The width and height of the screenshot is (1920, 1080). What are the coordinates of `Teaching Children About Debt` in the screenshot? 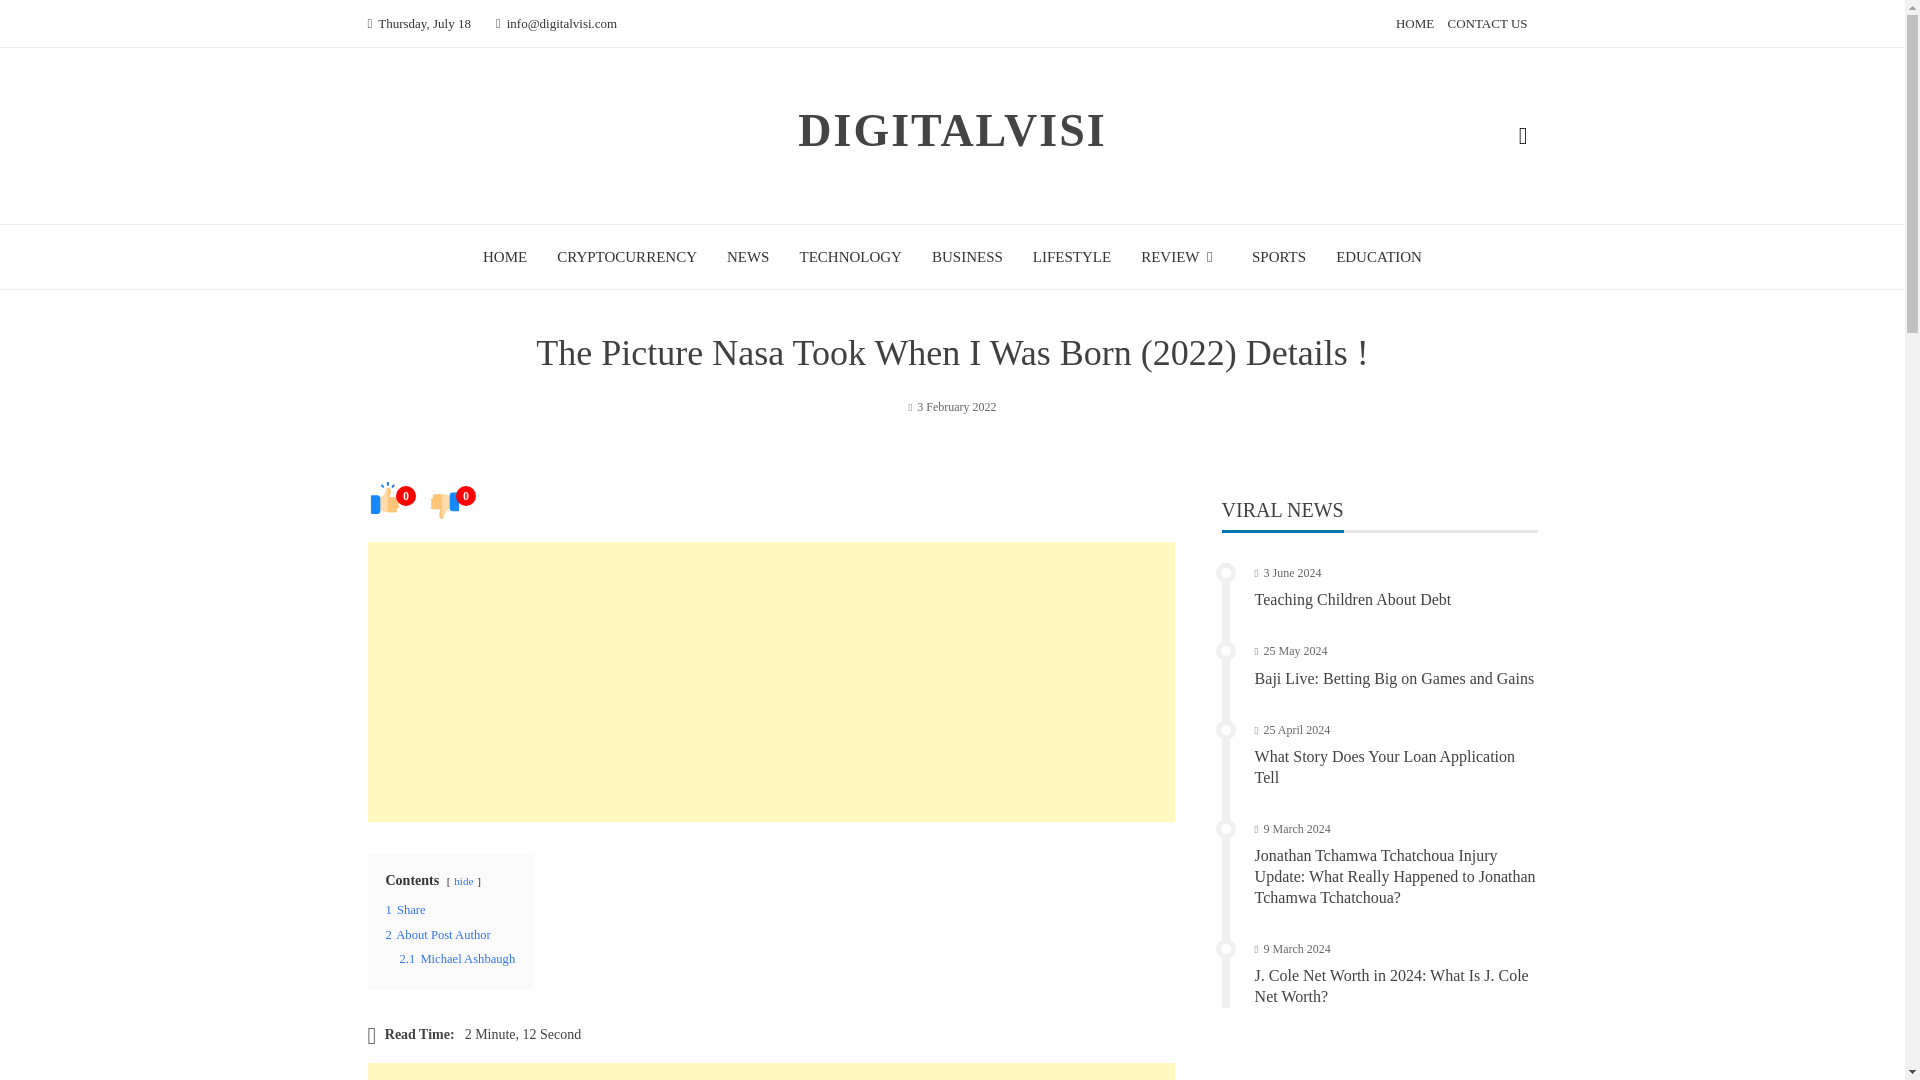 It's located at (1353, 599).